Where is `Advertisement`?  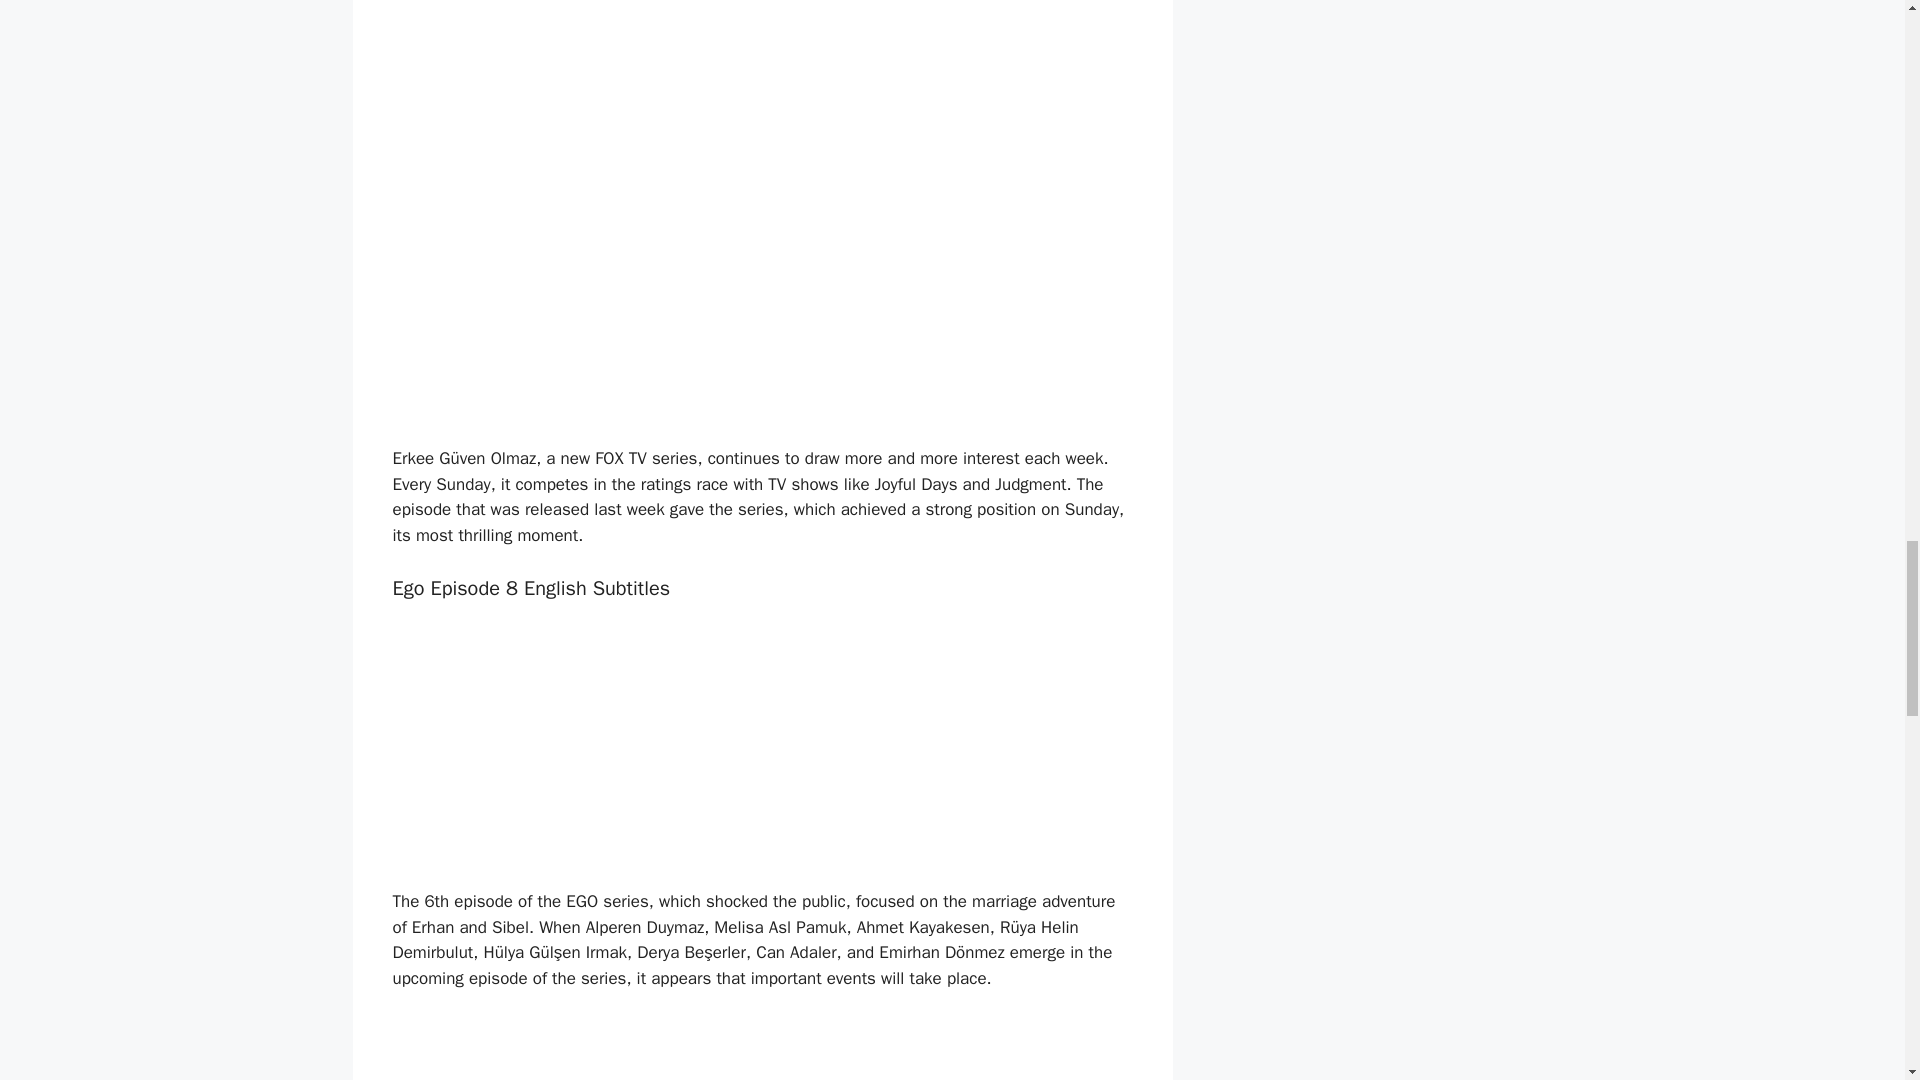 Advertisement is located at coordinates (766, 280).